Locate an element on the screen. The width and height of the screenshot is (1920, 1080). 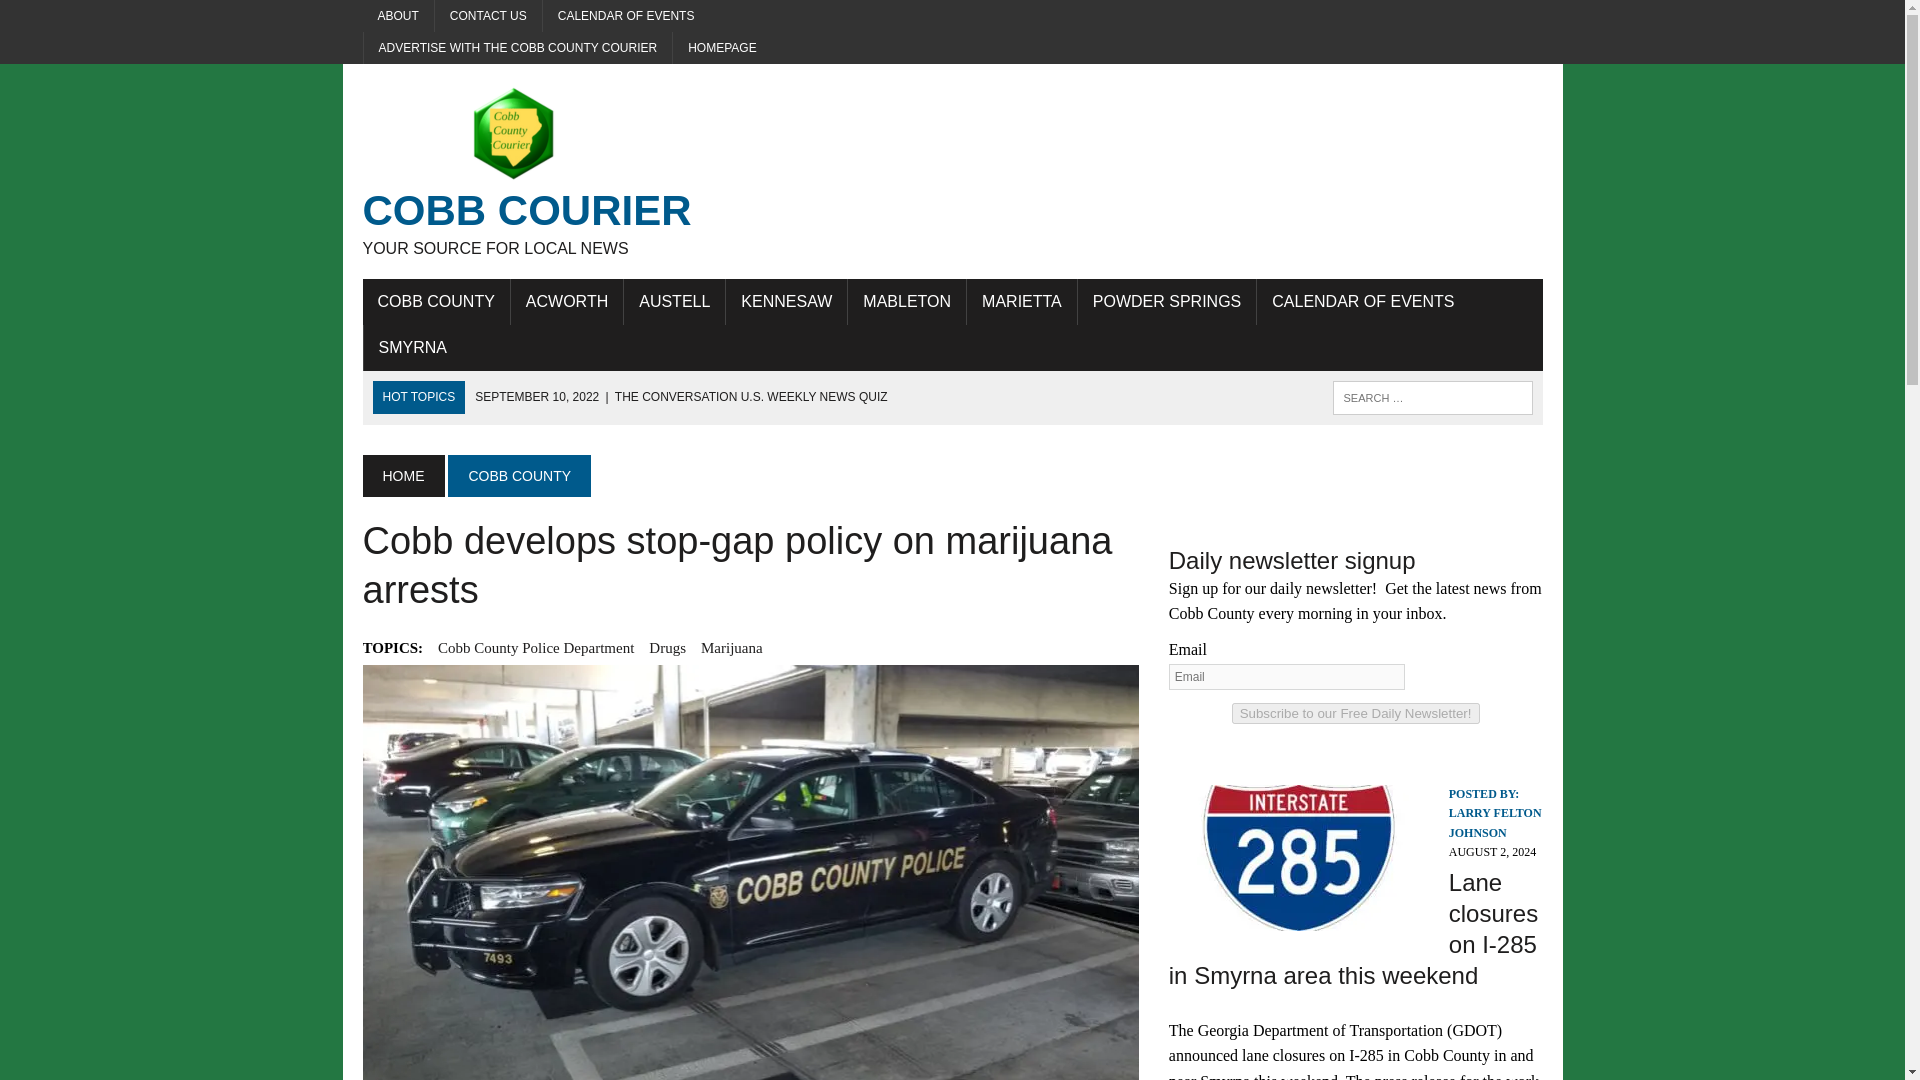
MARIETTA is located at coordinates (1022, 302).